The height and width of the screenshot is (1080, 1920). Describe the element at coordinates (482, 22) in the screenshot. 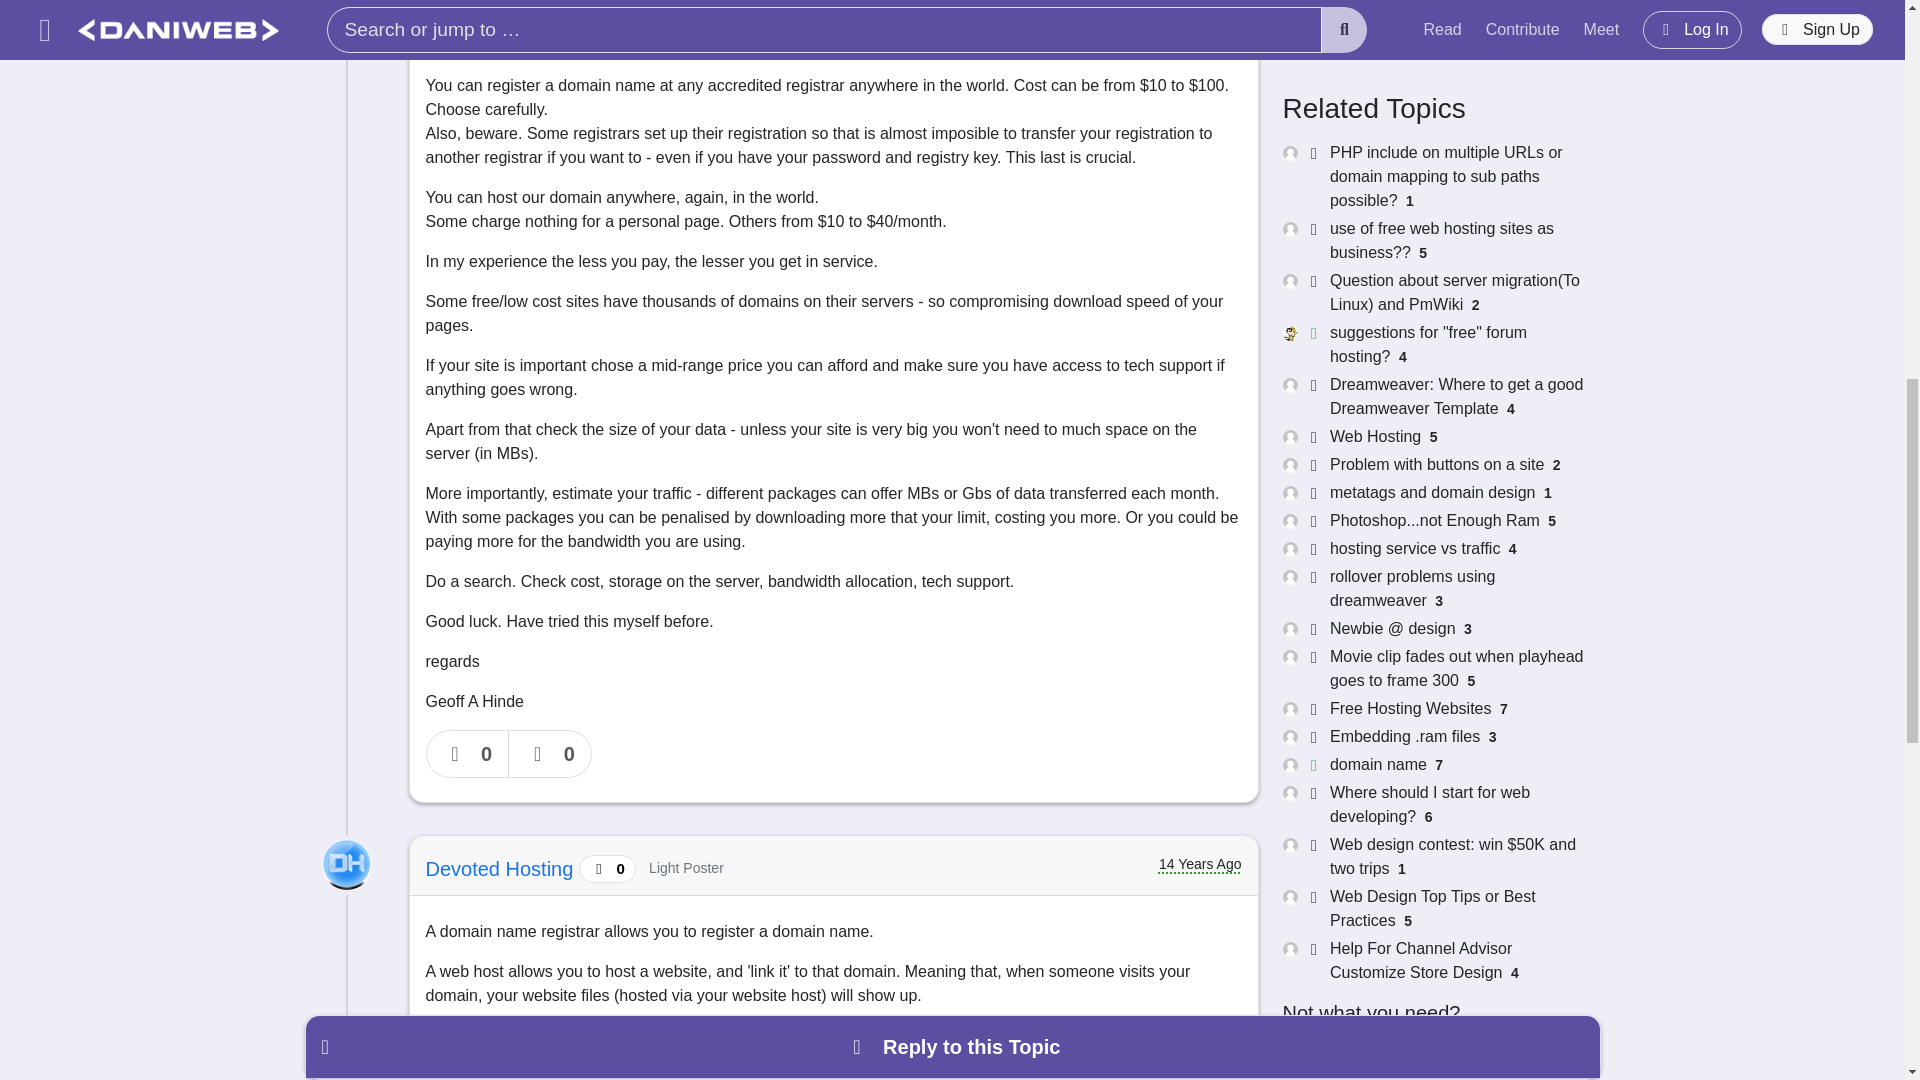

I see `Geoff Hinde` at that location.